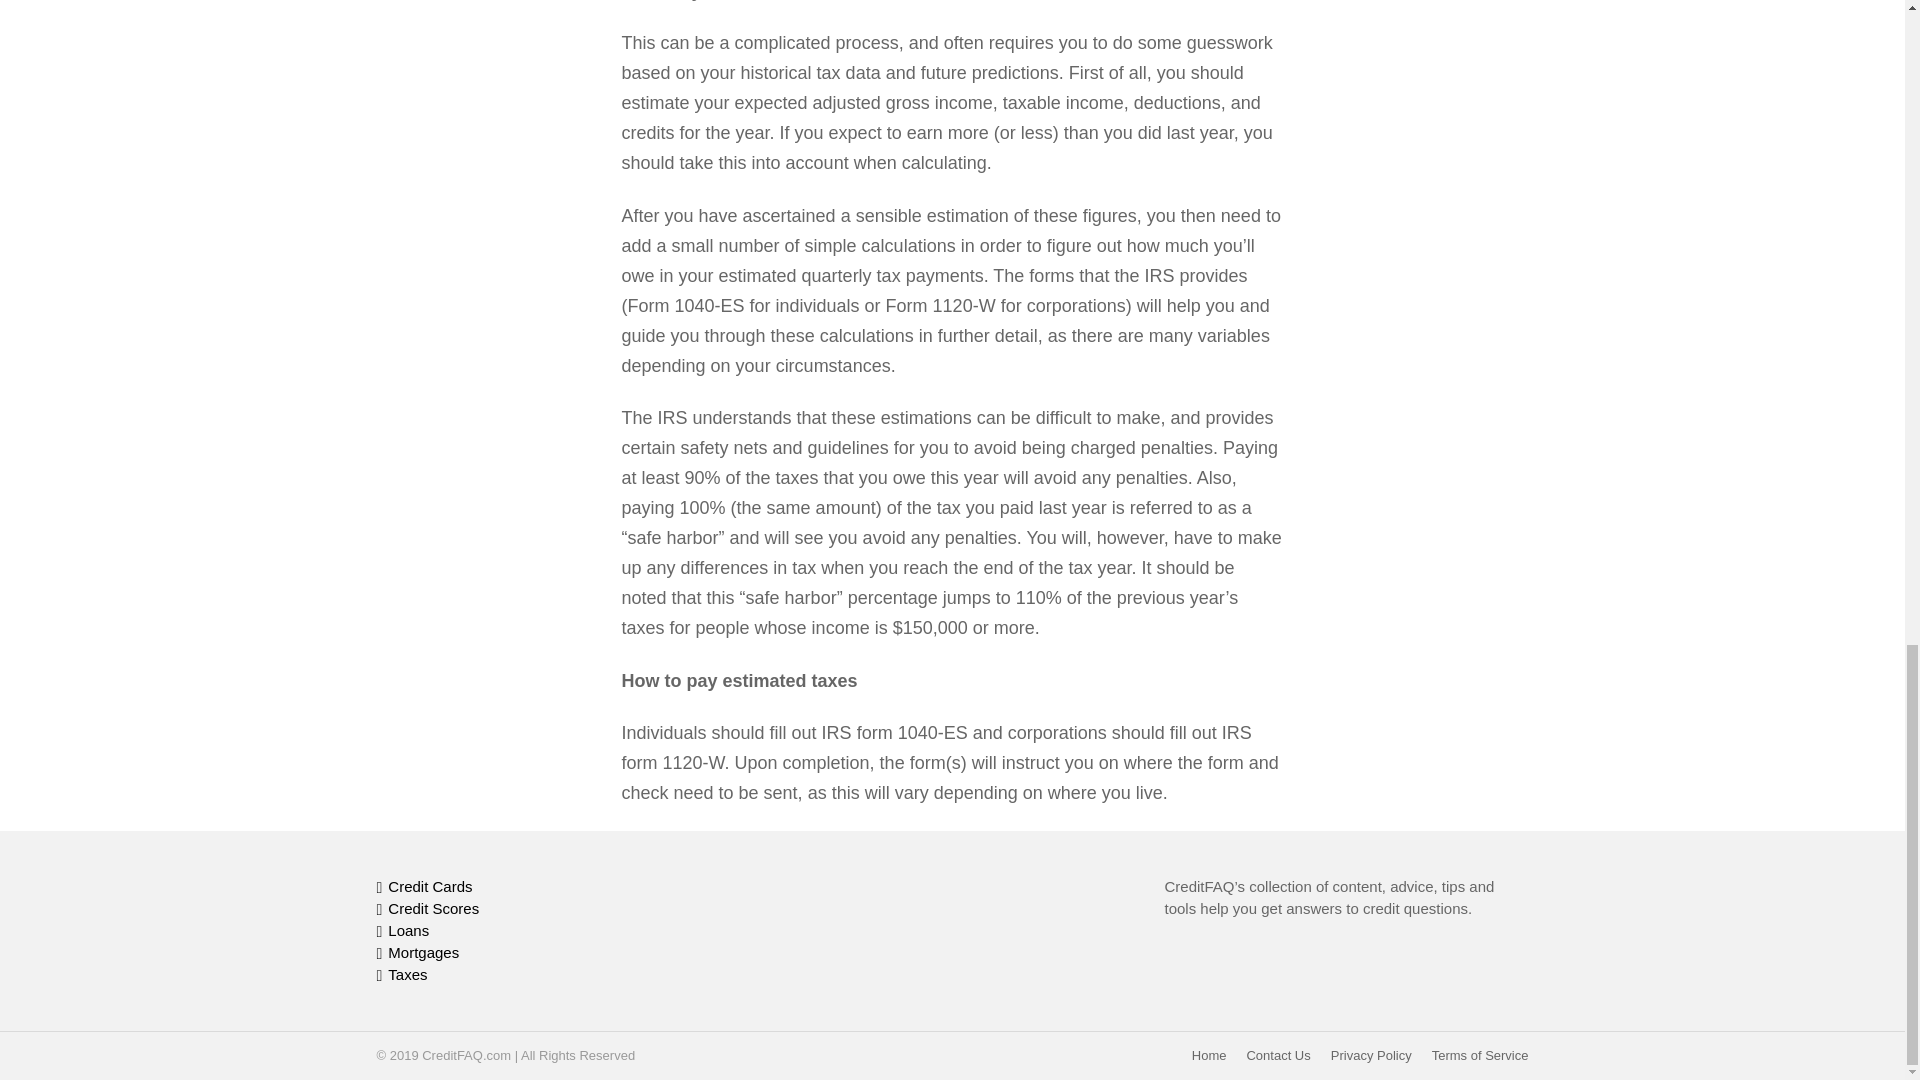 This screenshot has height=1080, width=1920. I want to click on Home, so click(1209, 1055).